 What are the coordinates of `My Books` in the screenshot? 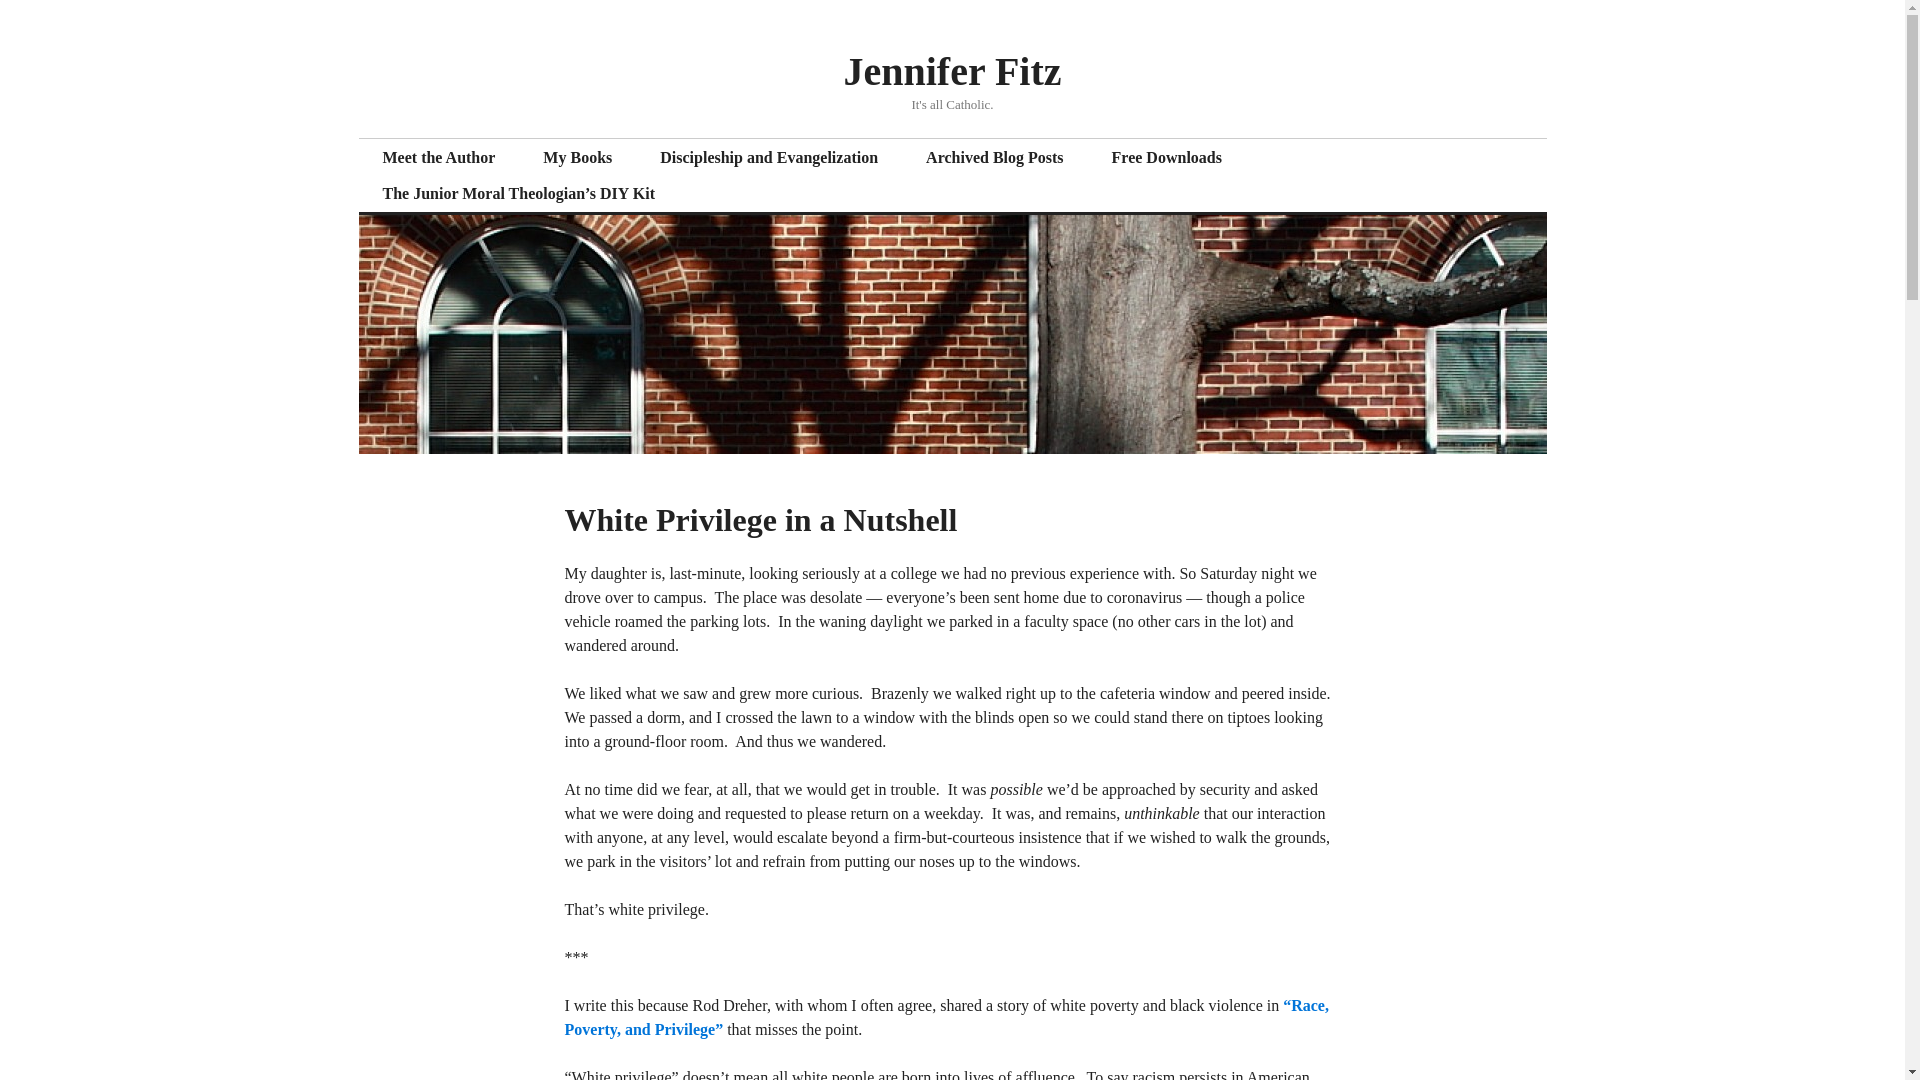 It's located at (576, 158).